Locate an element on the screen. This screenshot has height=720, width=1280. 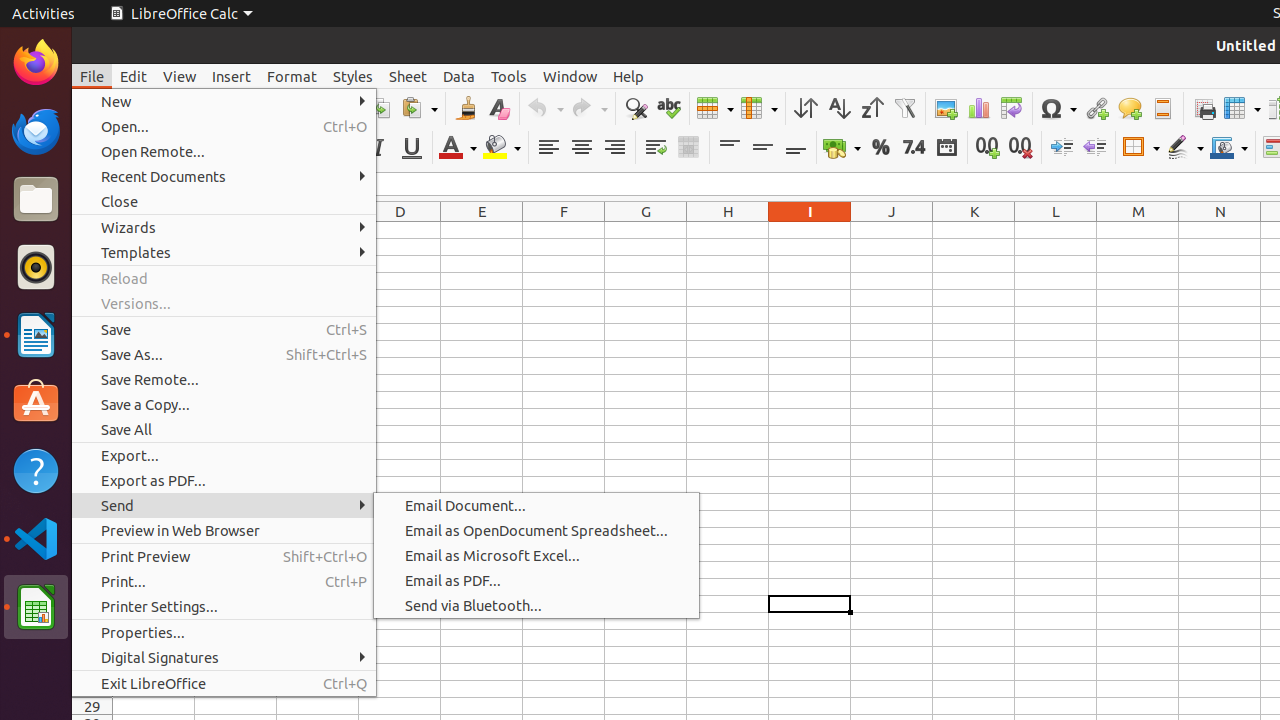
E1 is located at coordinates (482, 230).